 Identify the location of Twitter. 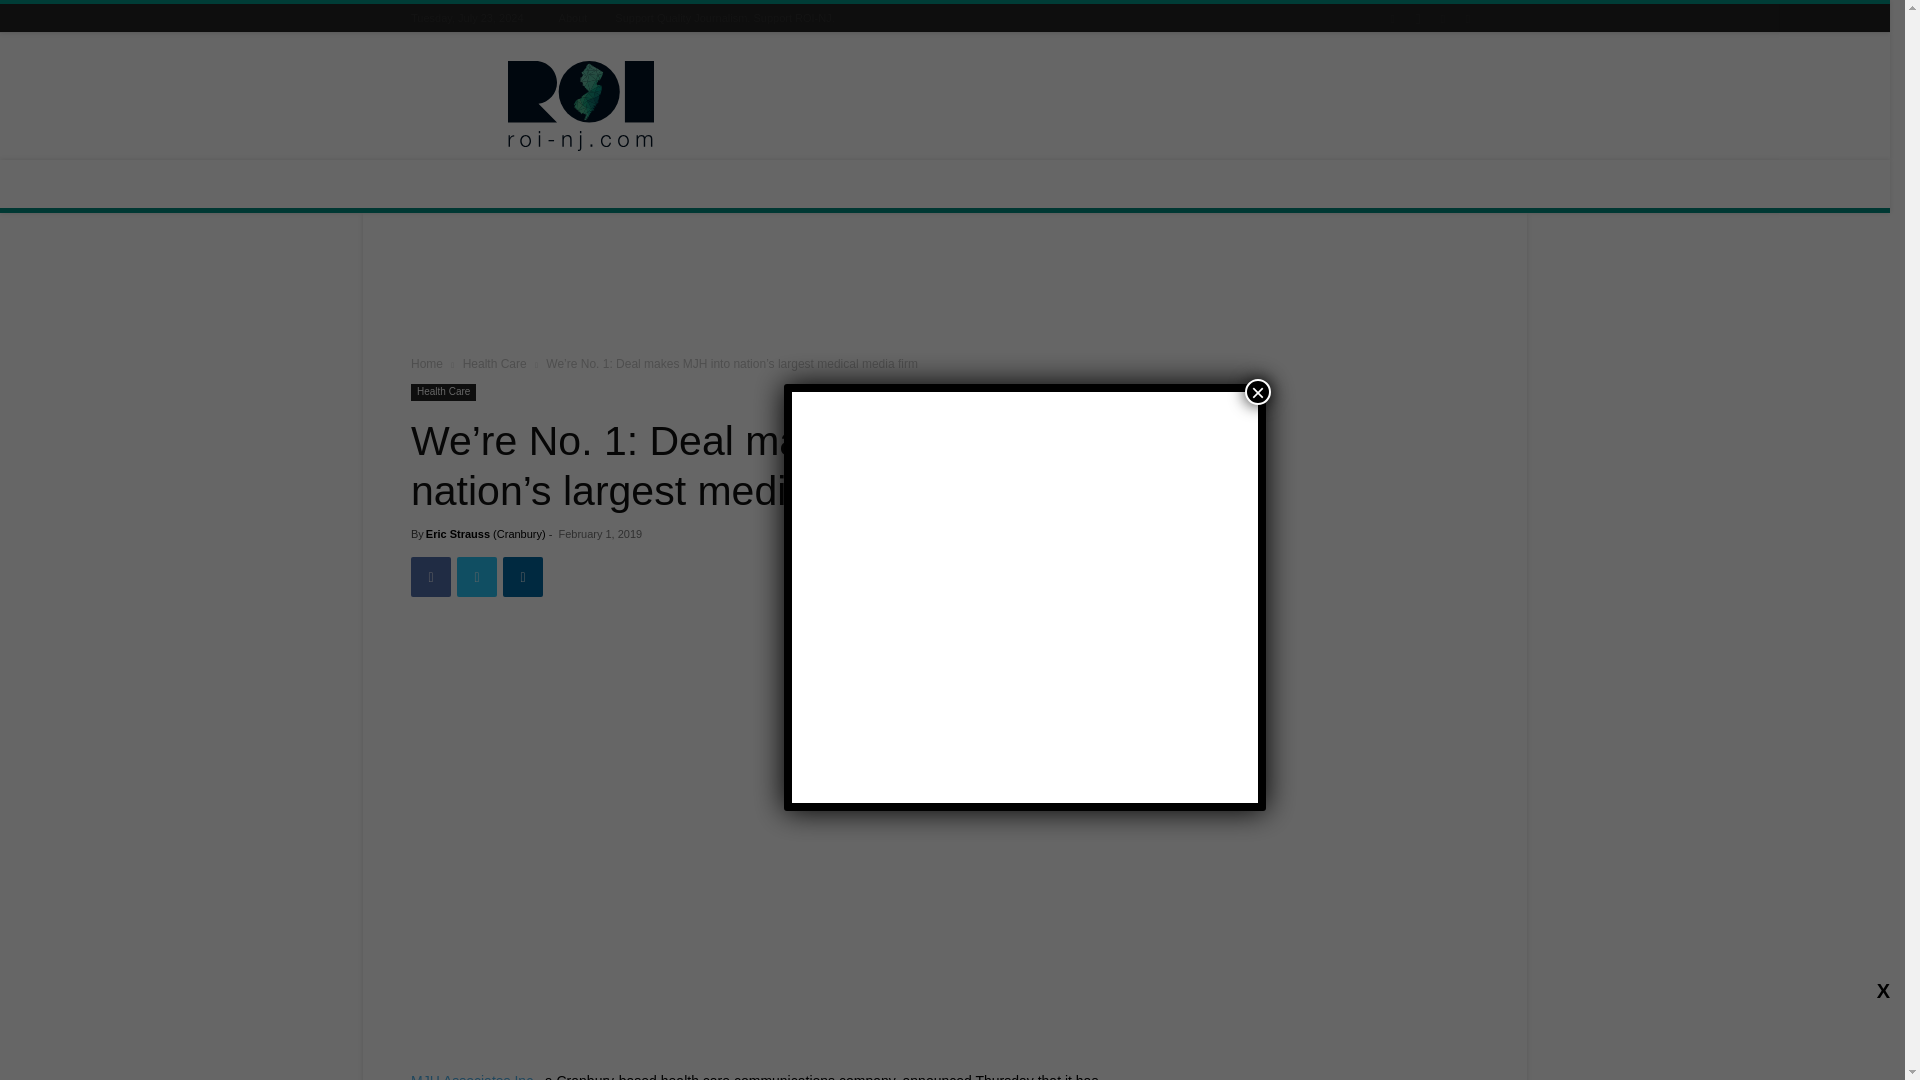
(476, 577).